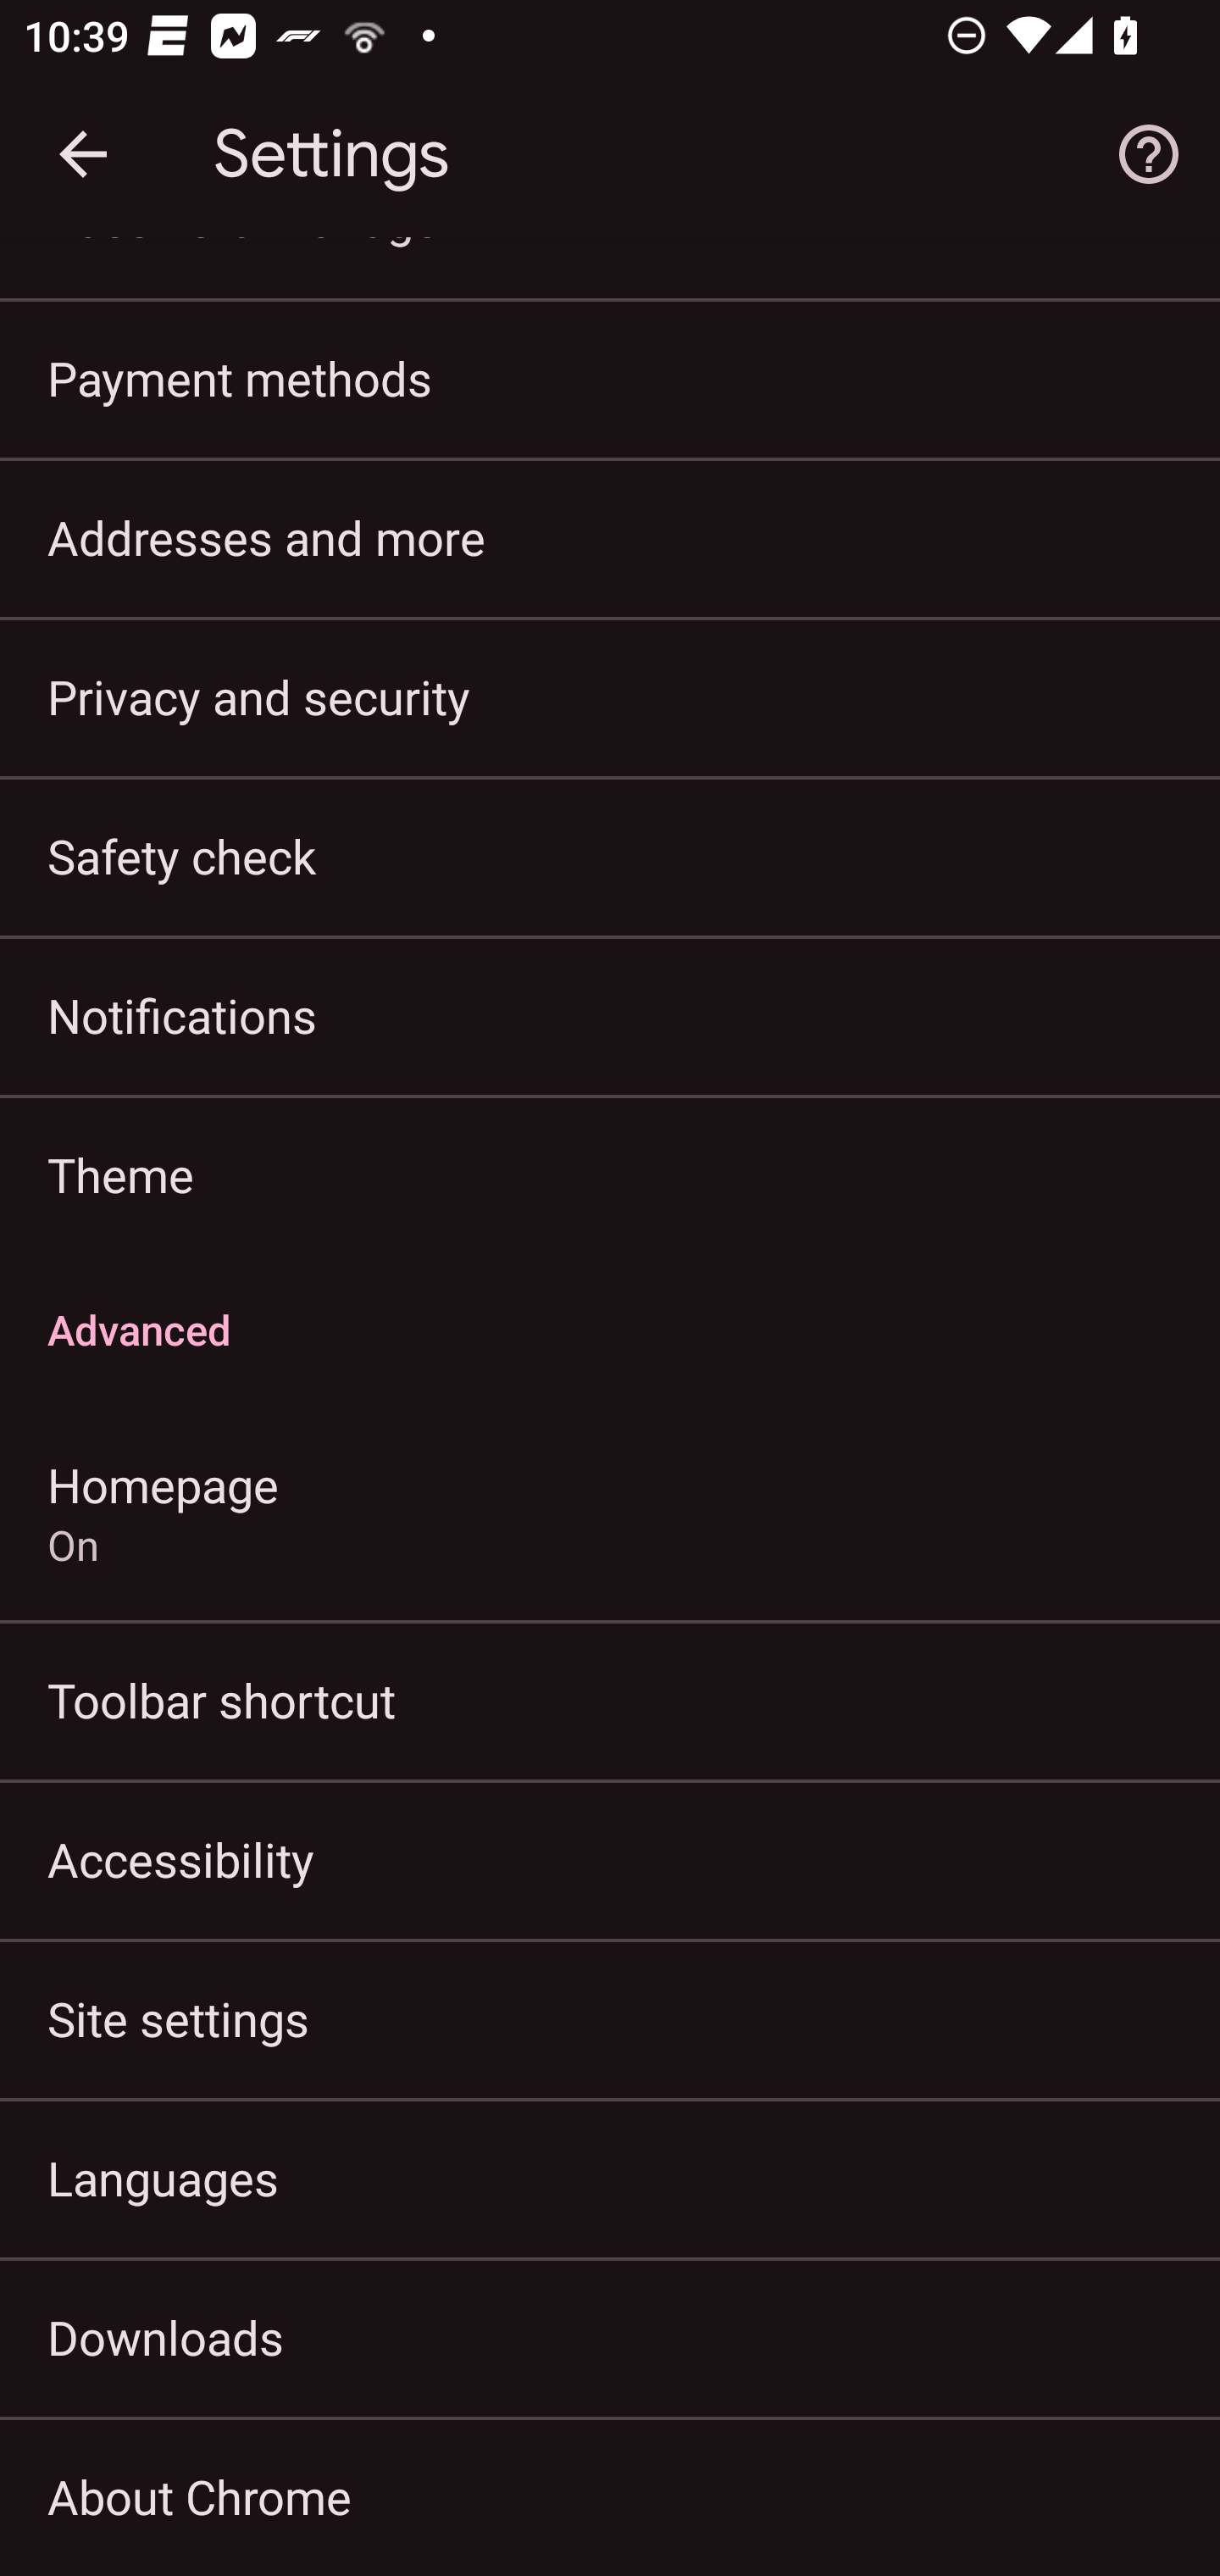 The image size is (1220, 2576). What do you see at coordinates (610, 2496) in the screenshot?
I see `About Chrome` at bounding box center [610, 2496].